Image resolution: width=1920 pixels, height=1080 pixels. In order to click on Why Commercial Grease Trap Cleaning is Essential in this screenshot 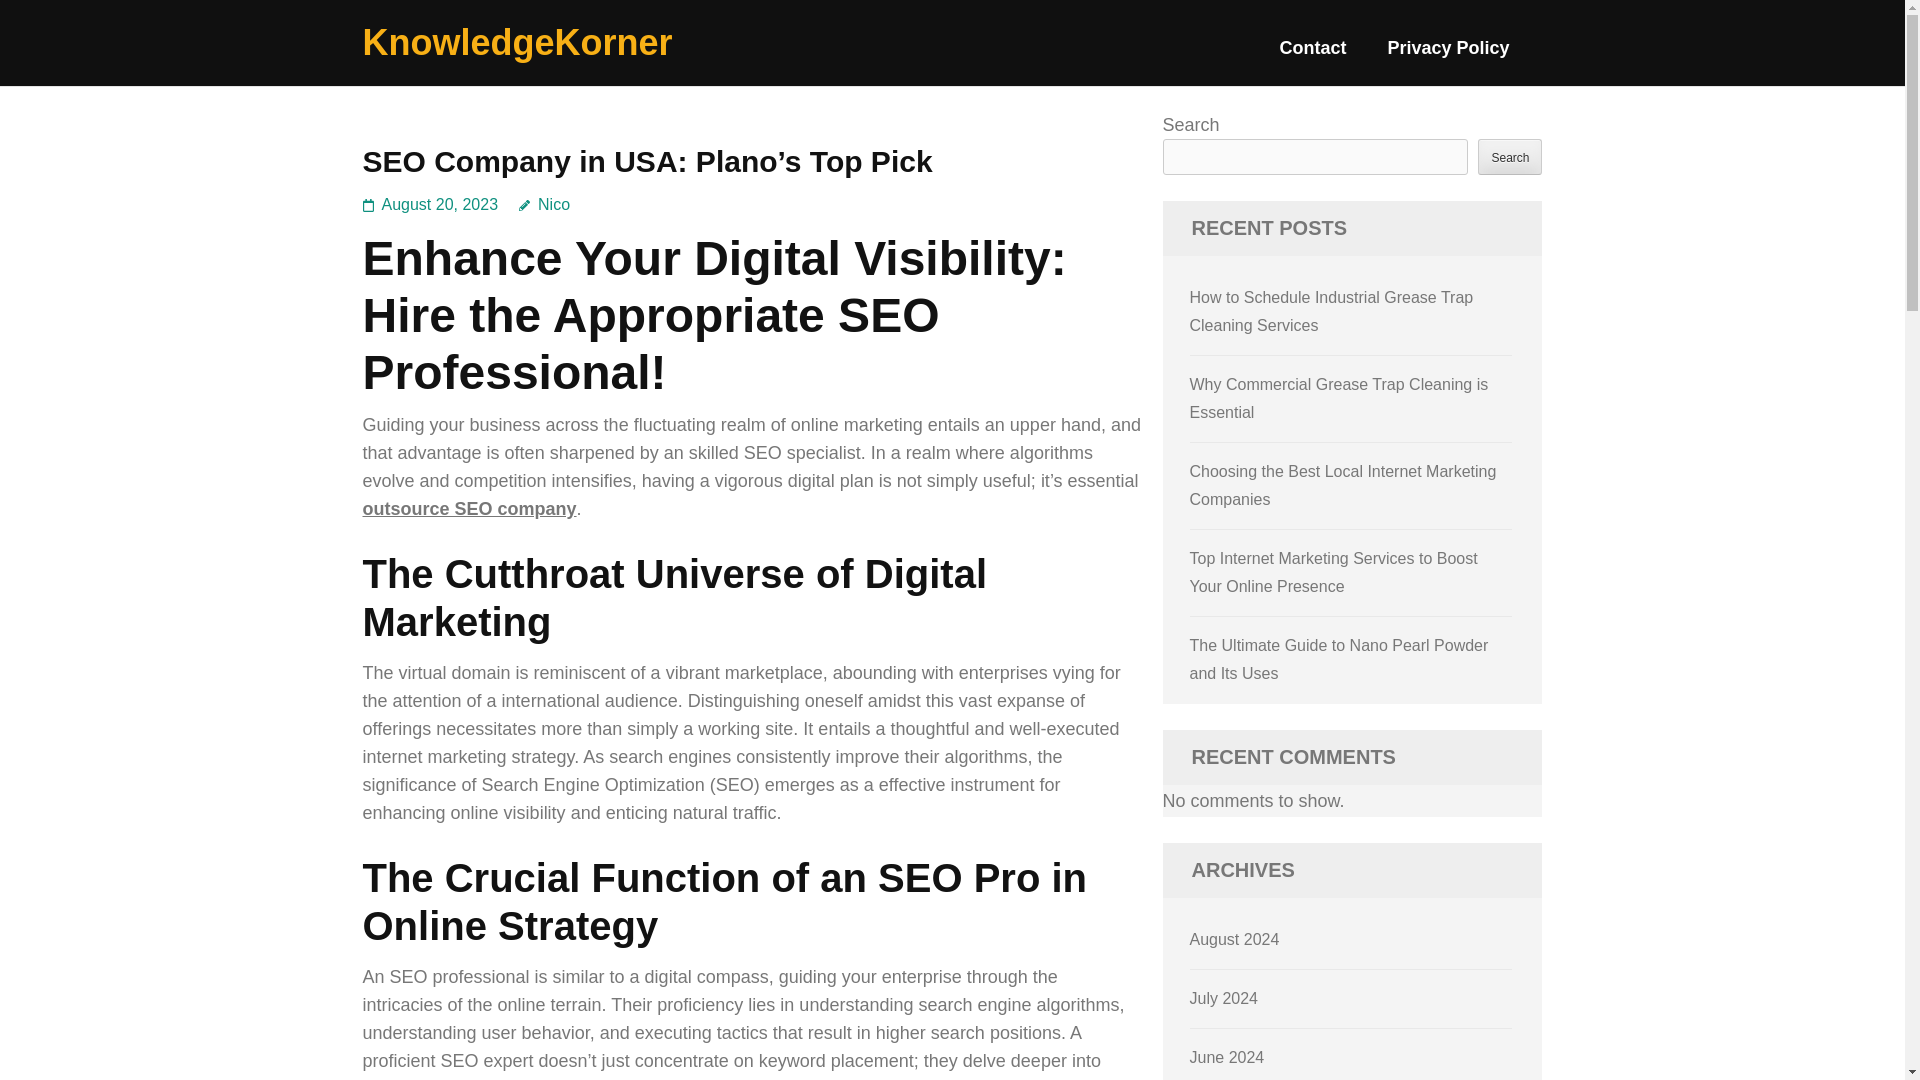, I will do `click(1340, 398)`.